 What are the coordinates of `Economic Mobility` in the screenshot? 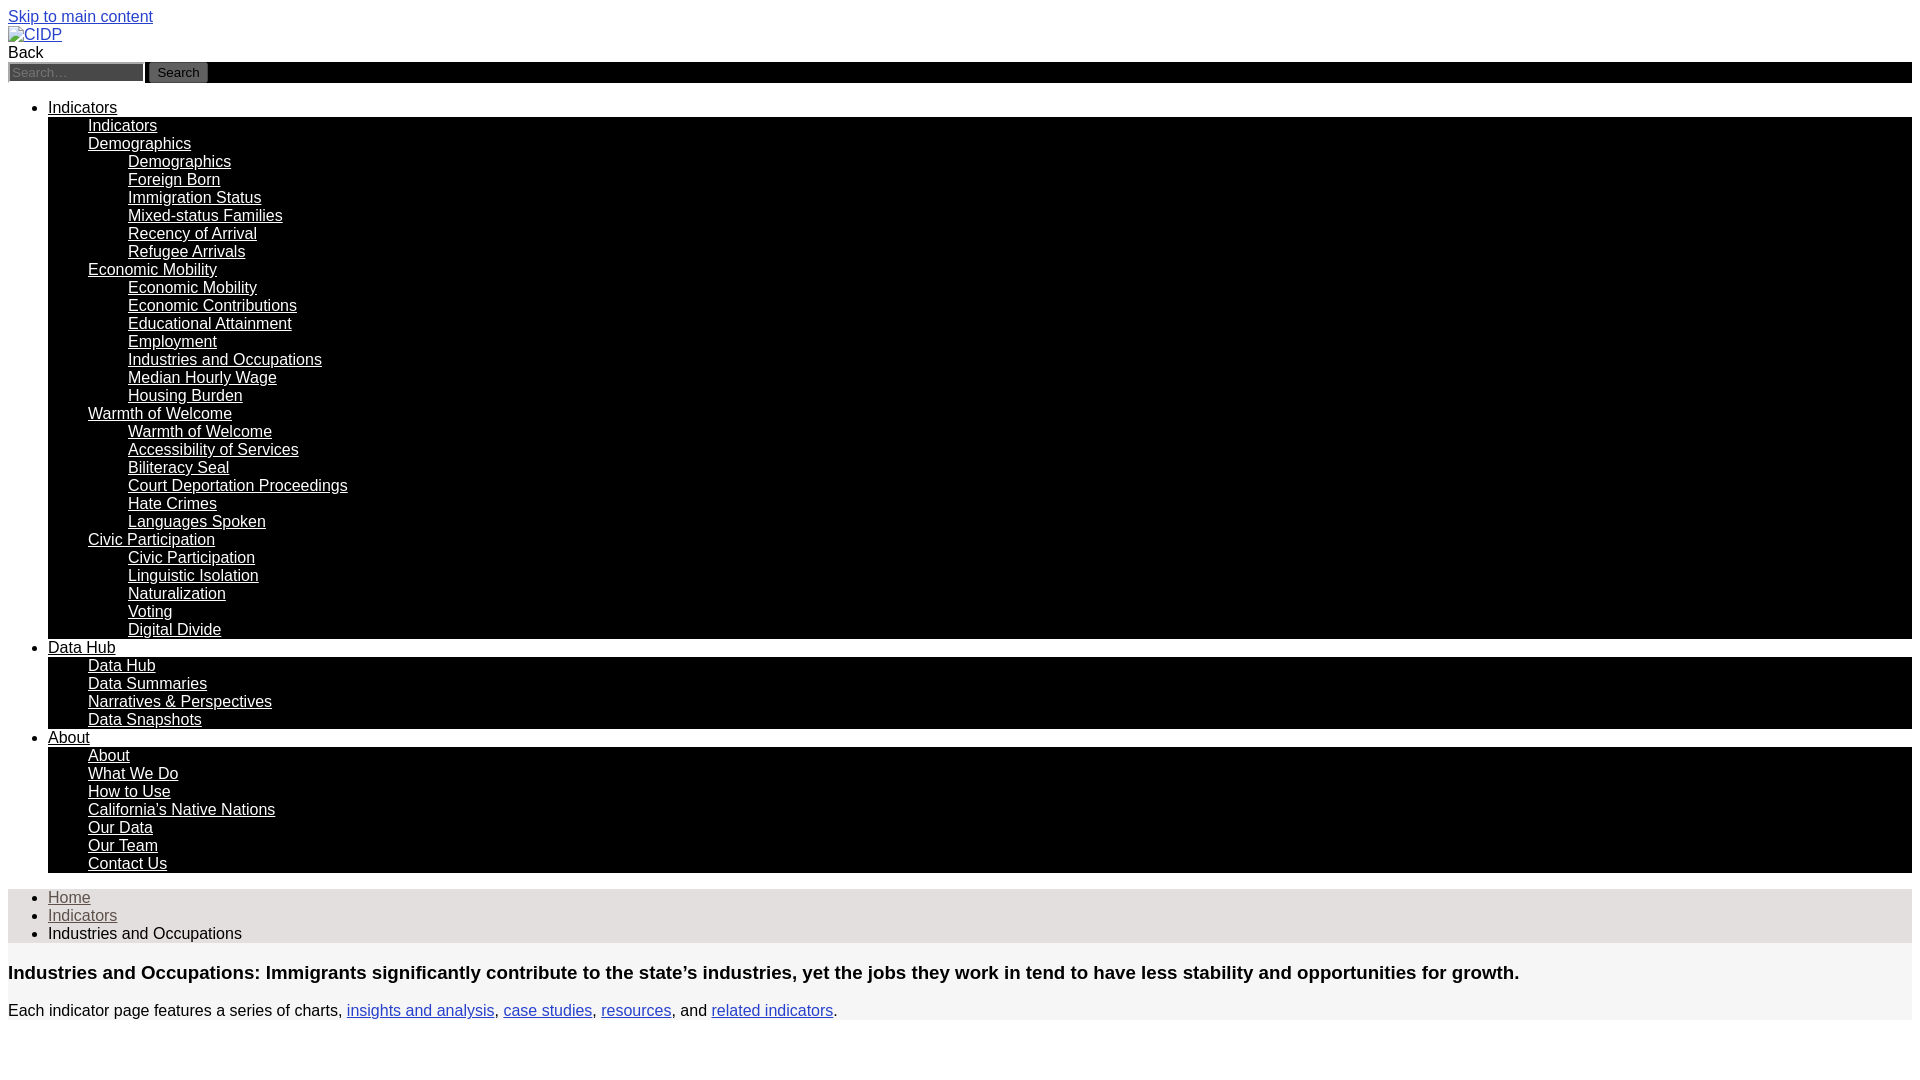 It's located at (152, 269).